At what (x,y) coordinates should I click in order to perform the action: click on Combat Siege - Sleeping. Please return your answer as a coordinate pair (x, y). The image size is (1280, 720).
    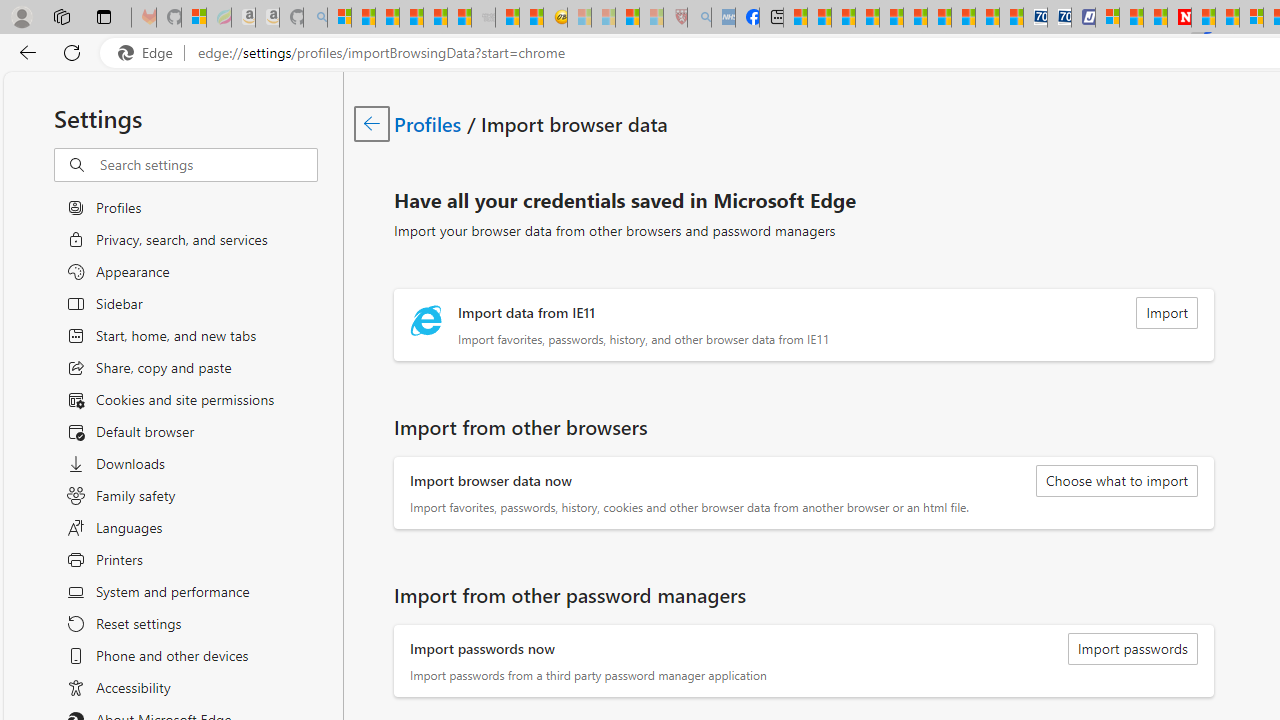
    Looking at the image, I should click on (484, 18).